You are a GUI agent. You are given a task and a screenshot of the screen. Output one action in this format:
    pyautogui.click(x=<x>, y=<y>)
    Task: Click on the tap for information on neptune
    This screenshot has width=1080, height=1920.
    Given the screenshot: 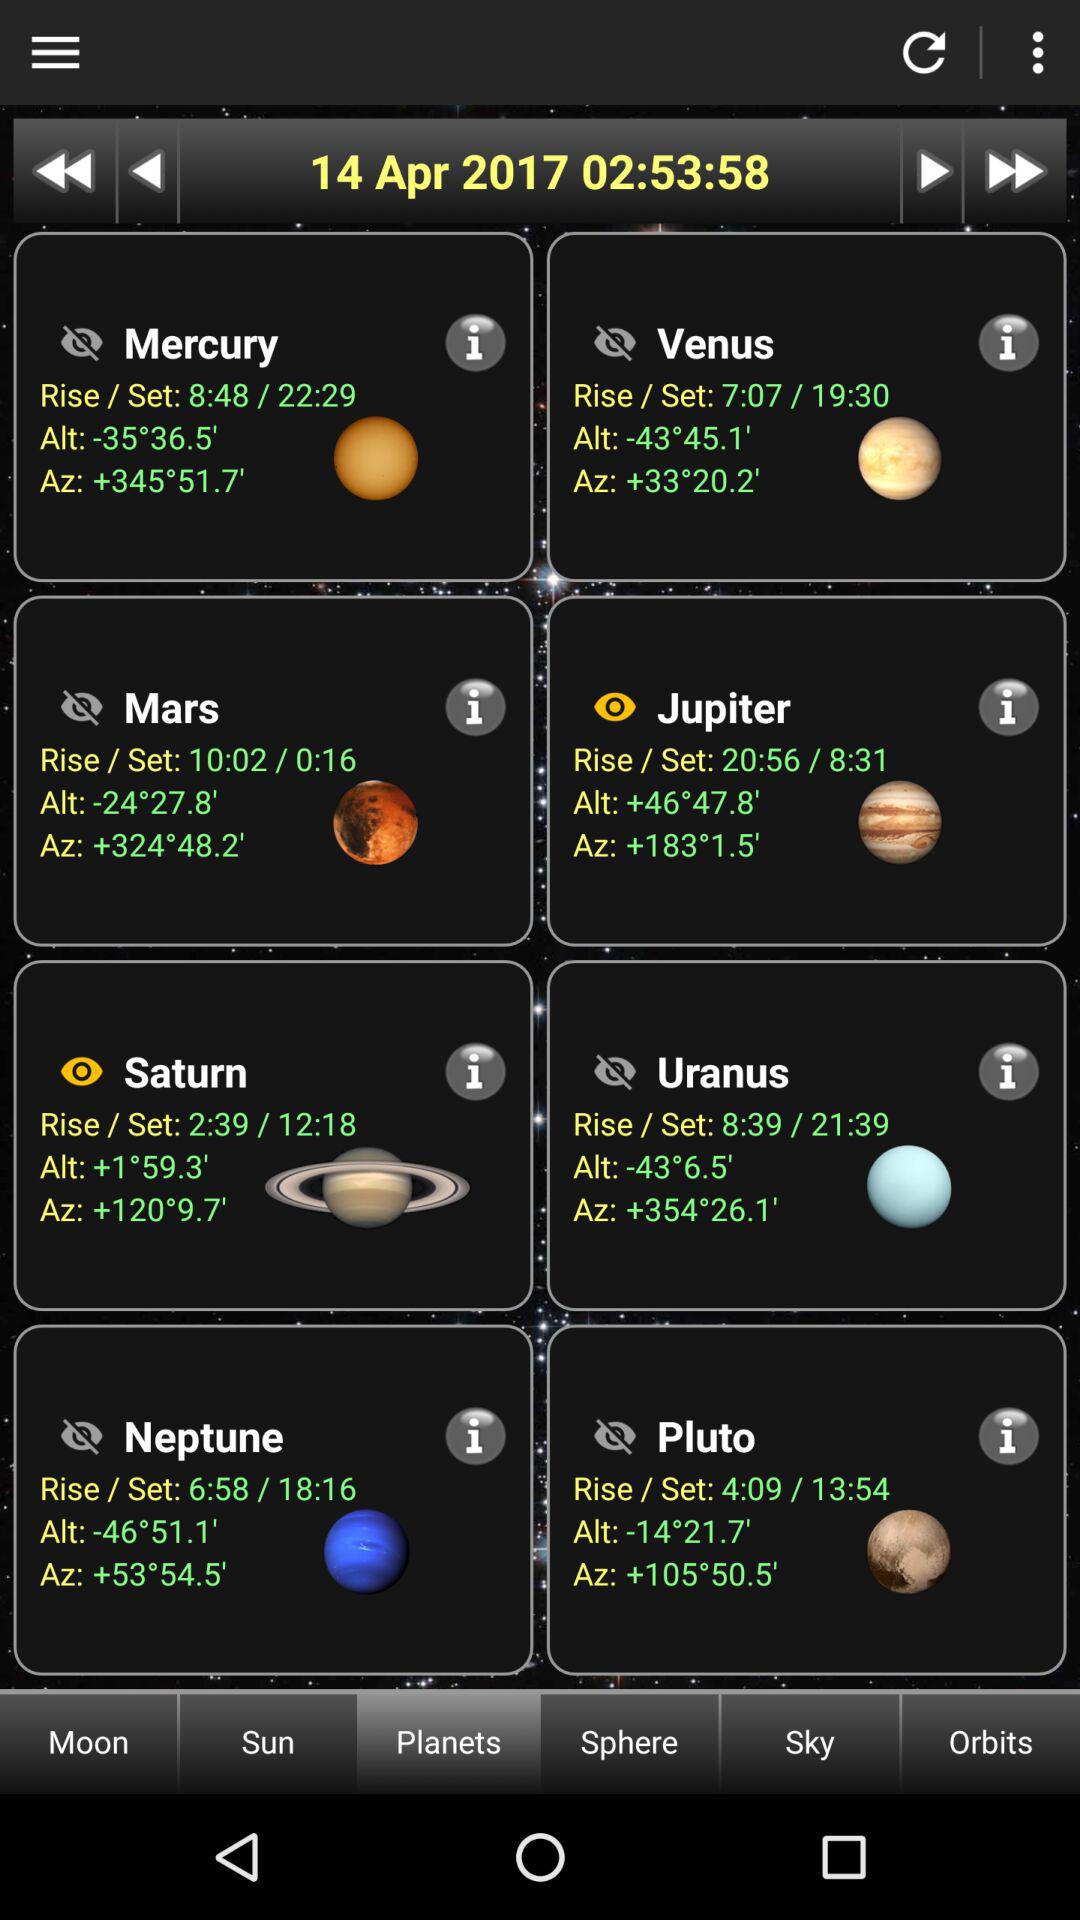 What is the action you would take?
    pyautogui.click(x=476, y=1436)
    